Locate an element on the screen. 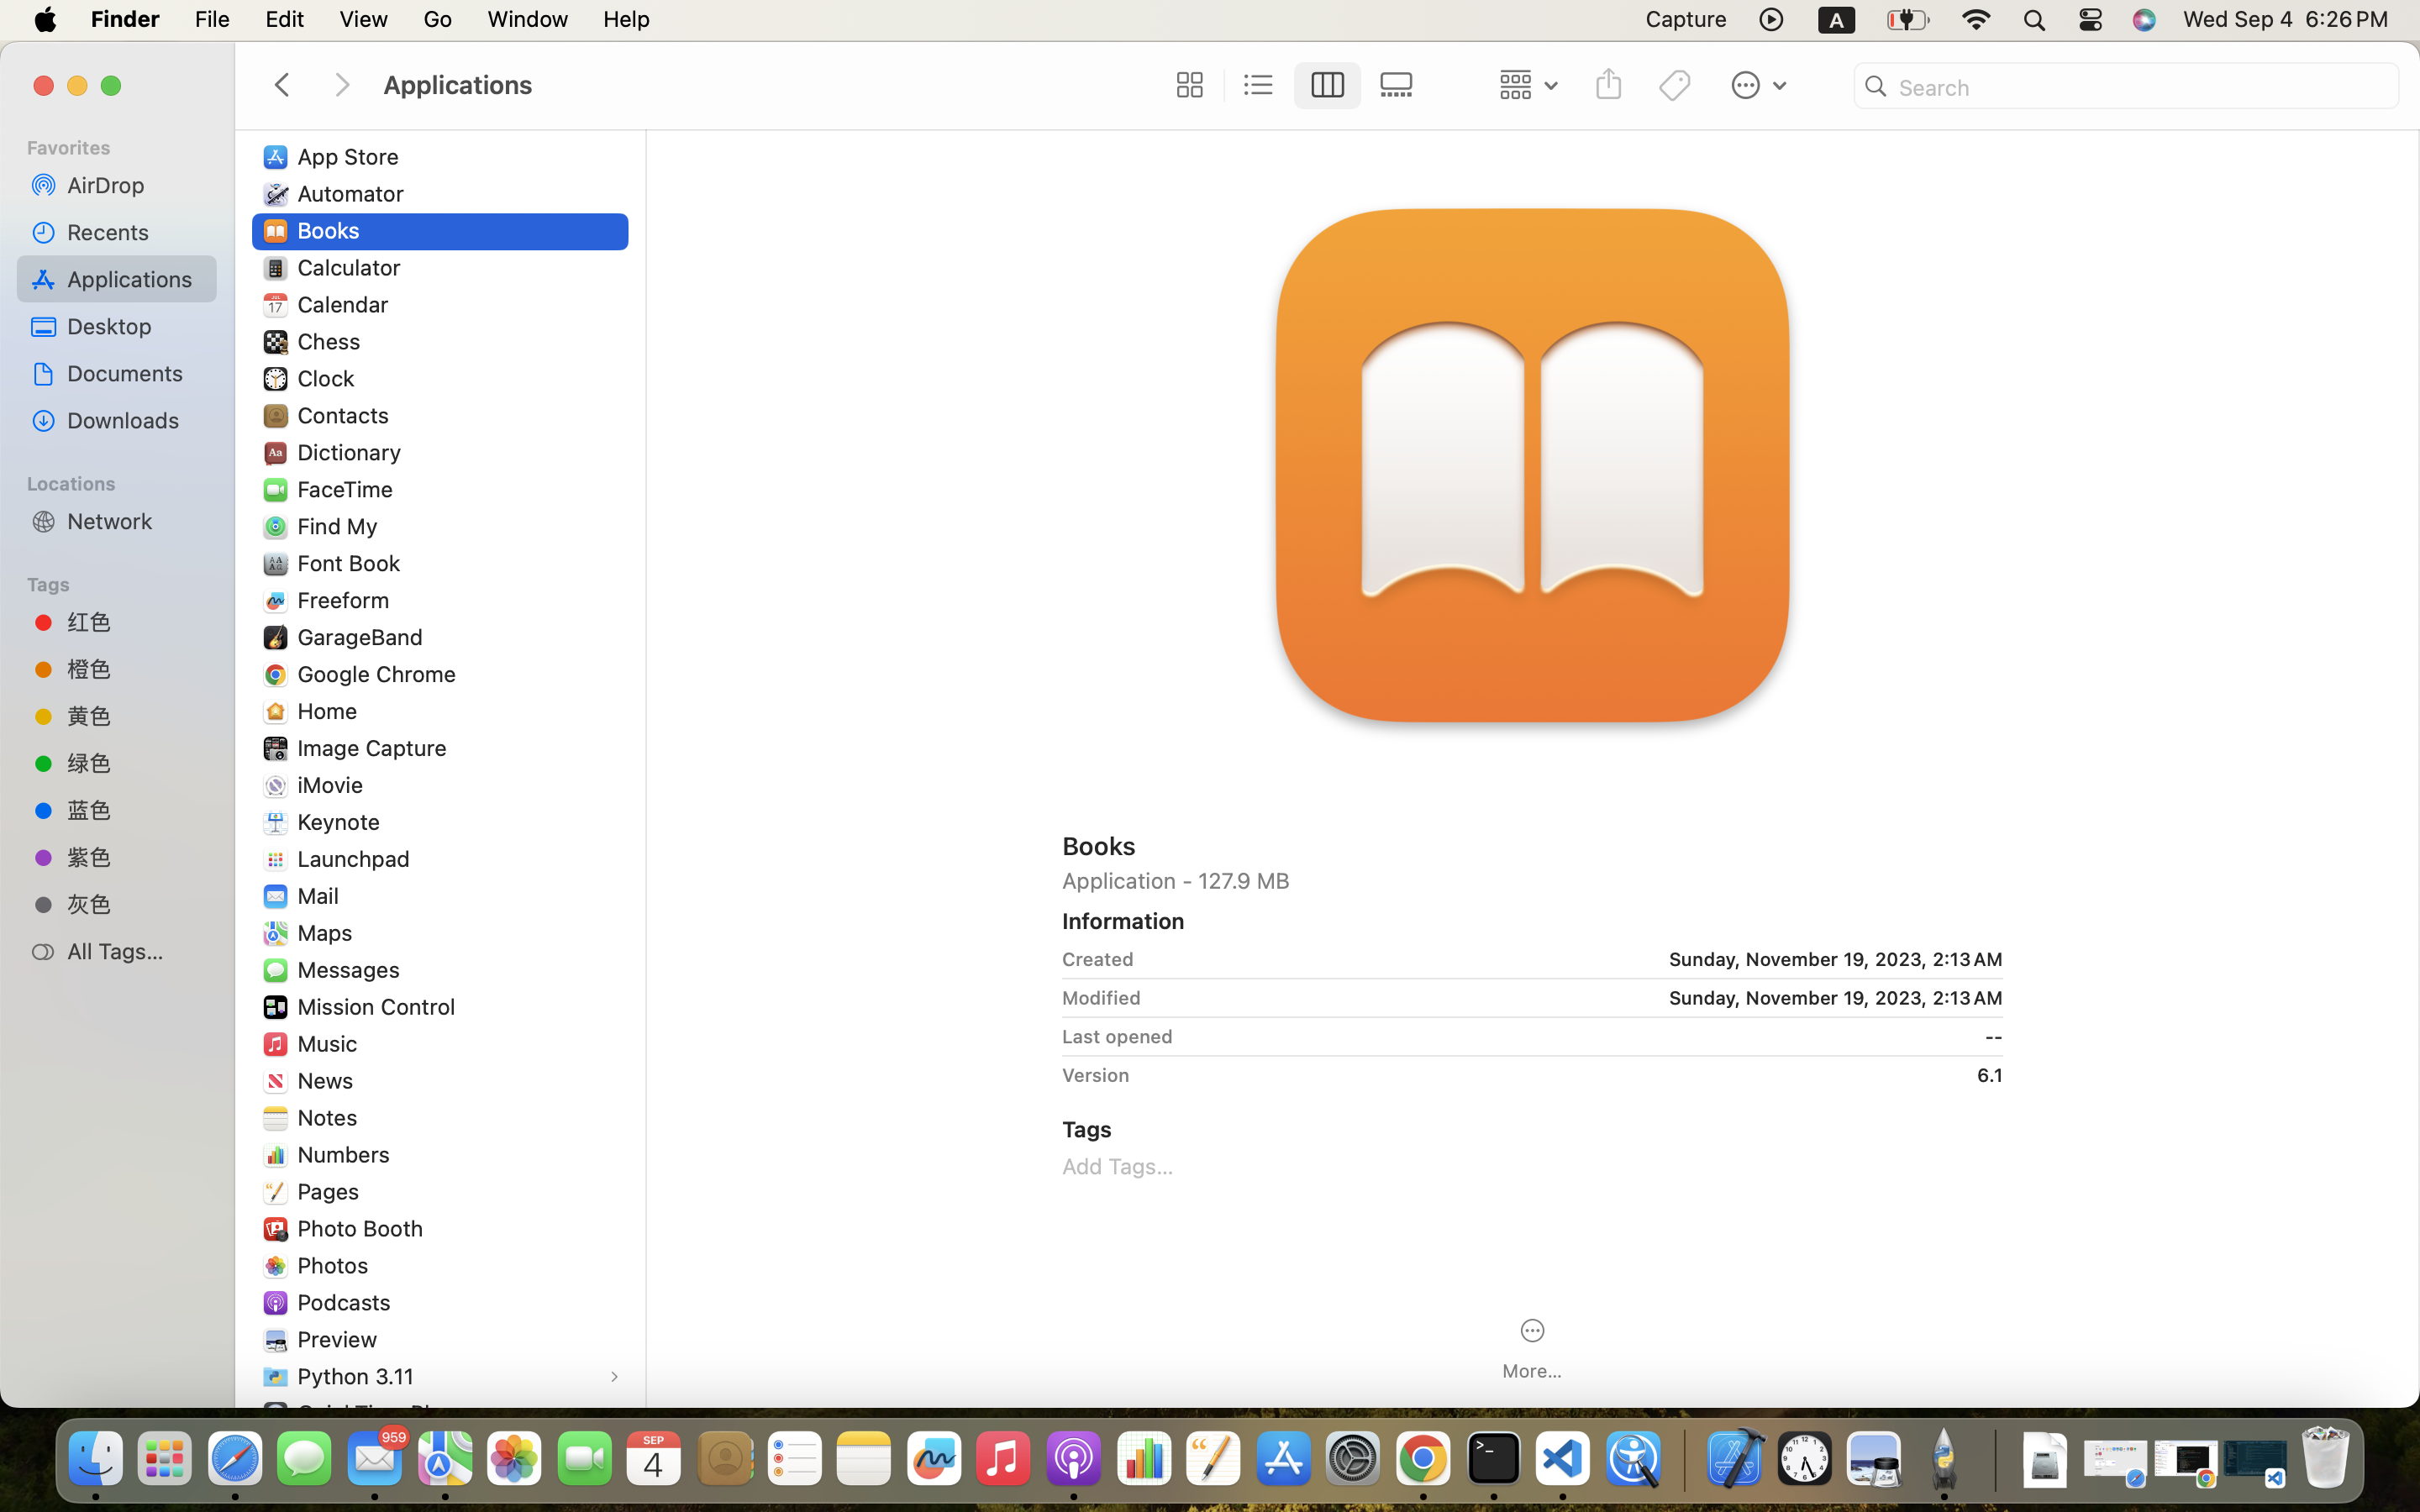 The height and width of the screenshot is (1512, 2420). 1 is located at coordinates (1328, 86).